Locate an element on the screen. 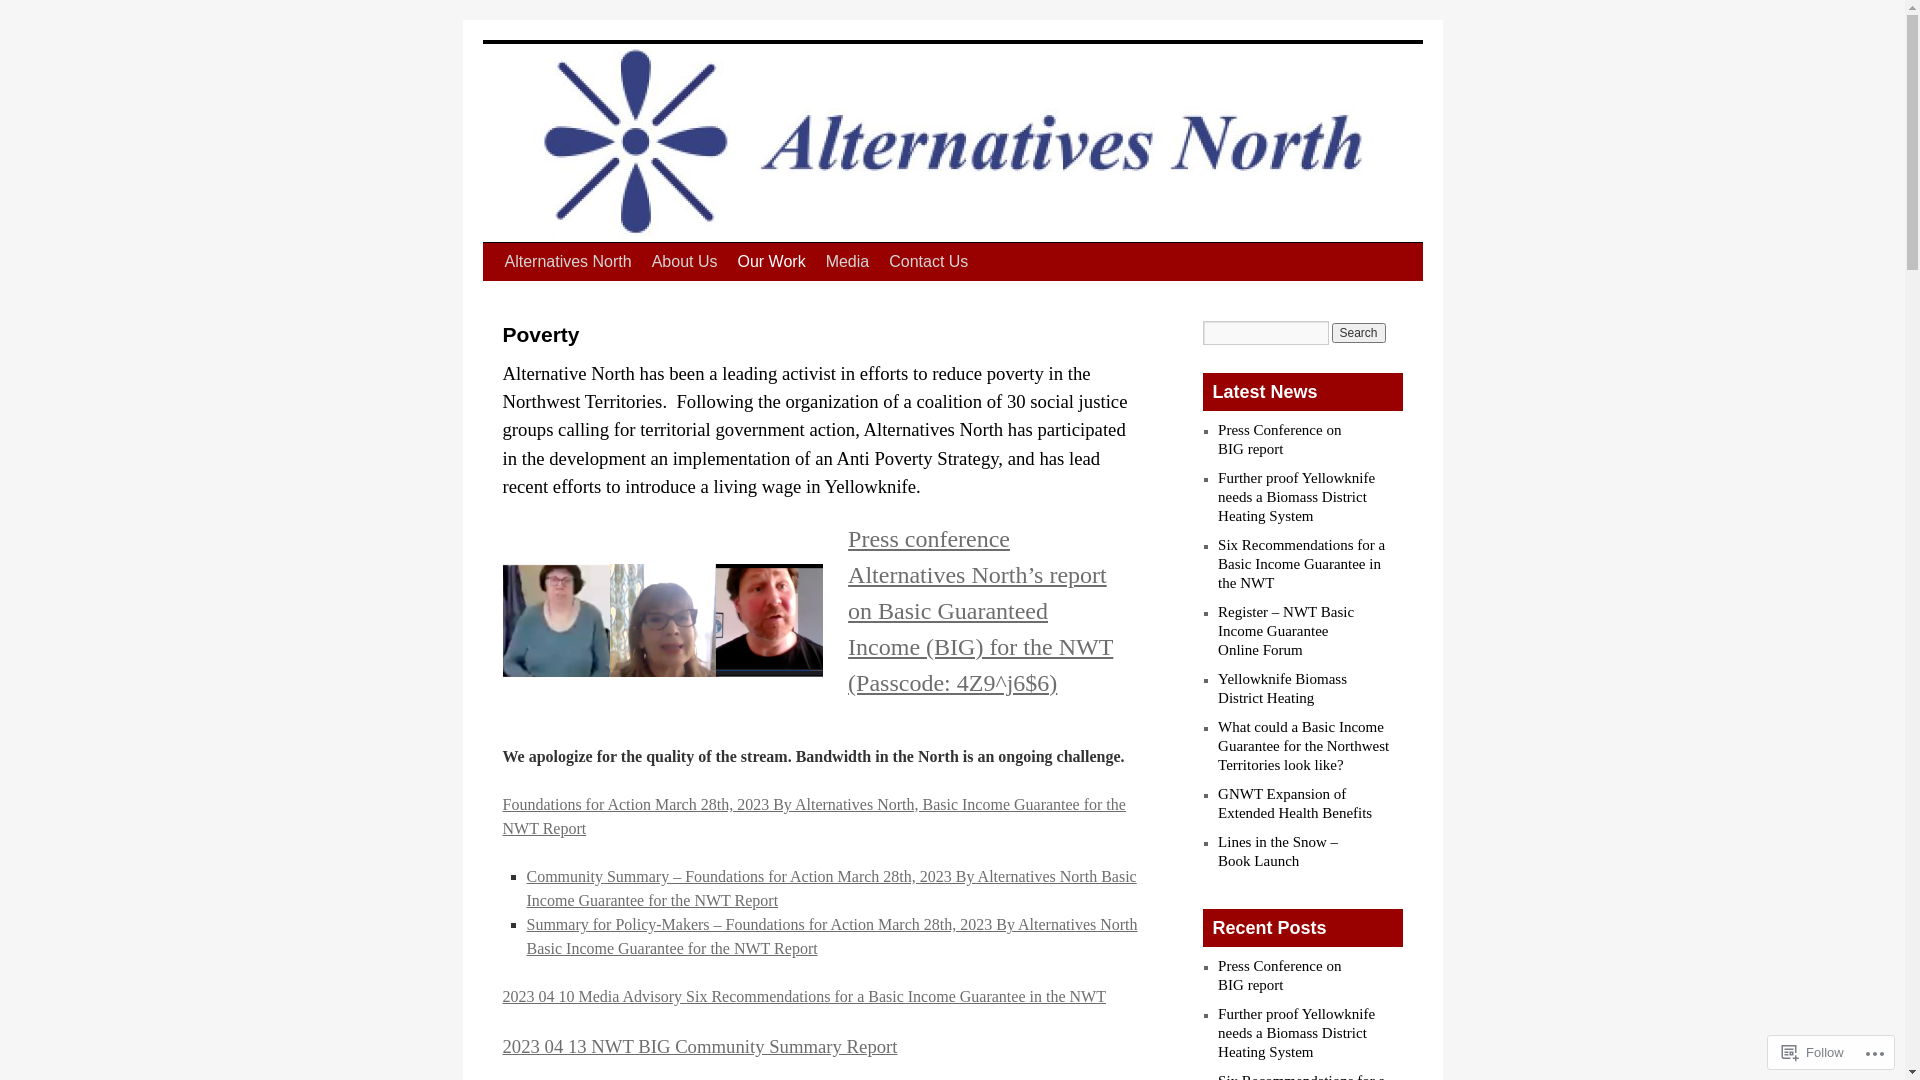  Contact Us is located at coordinates (928, 262).